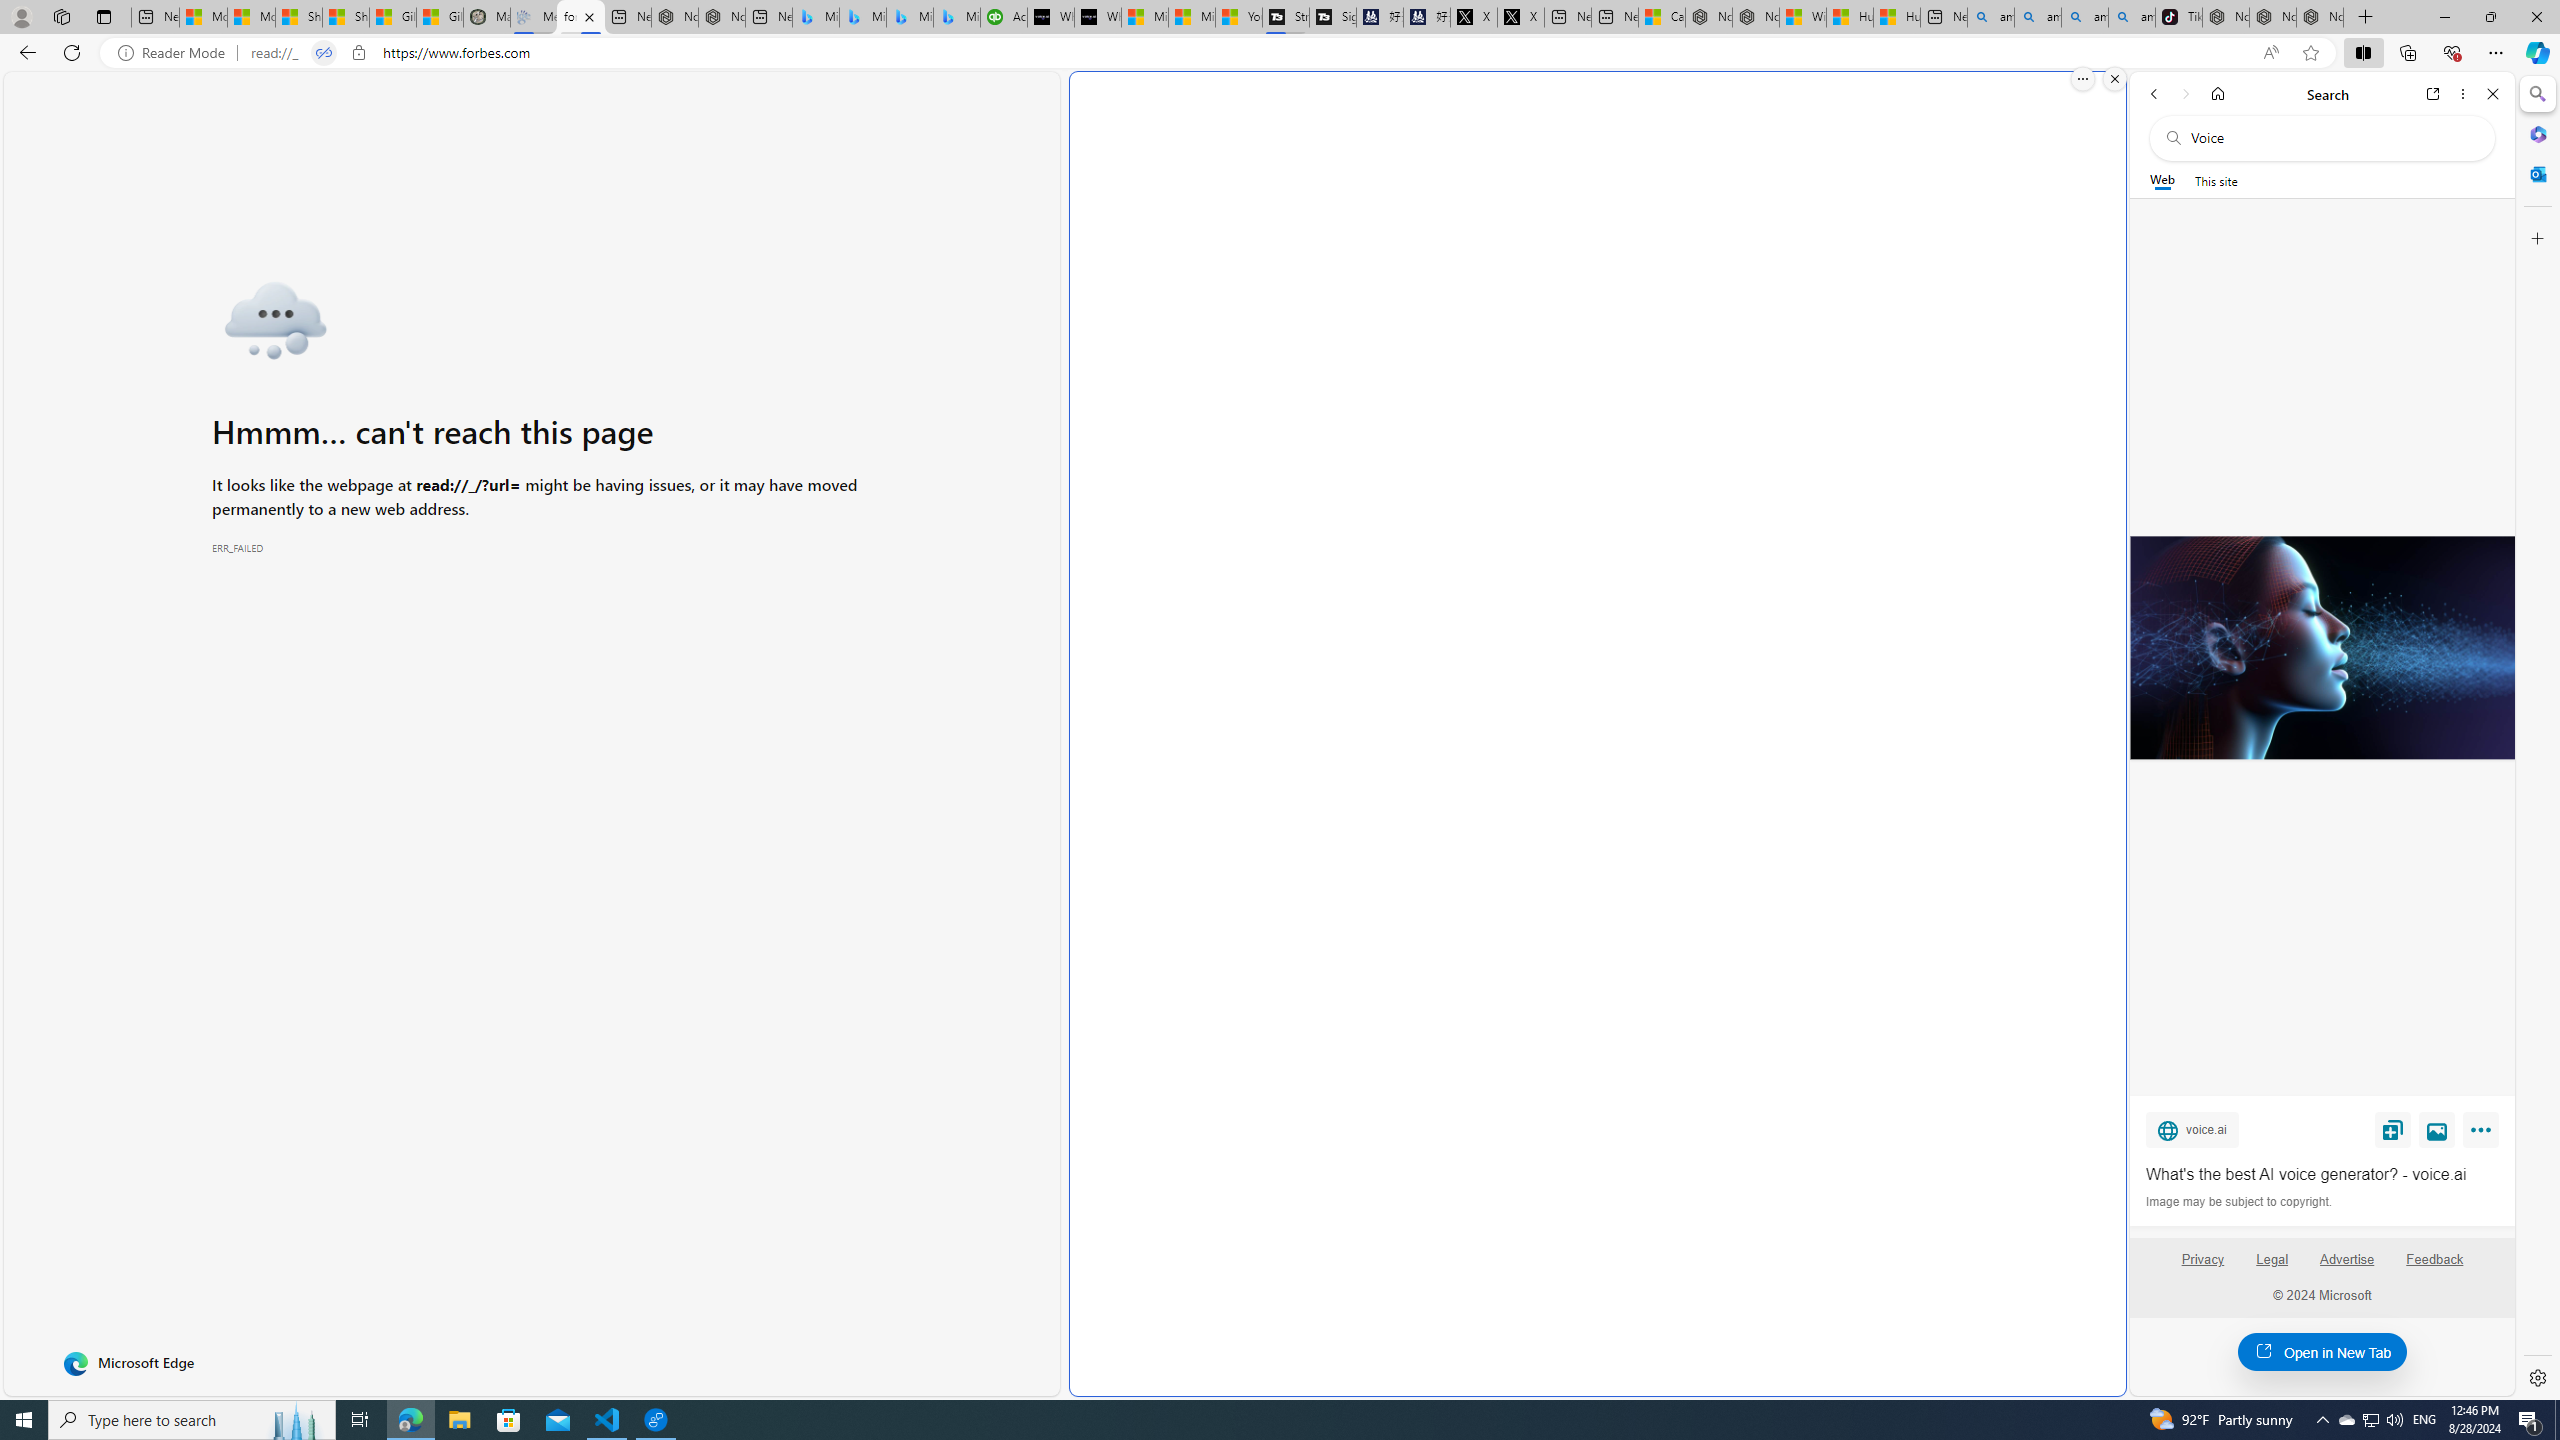  What do you see at coordinates (2436, 1267) in the screenshot?
I see `Feedback` at bounding box center [2436, 1267].